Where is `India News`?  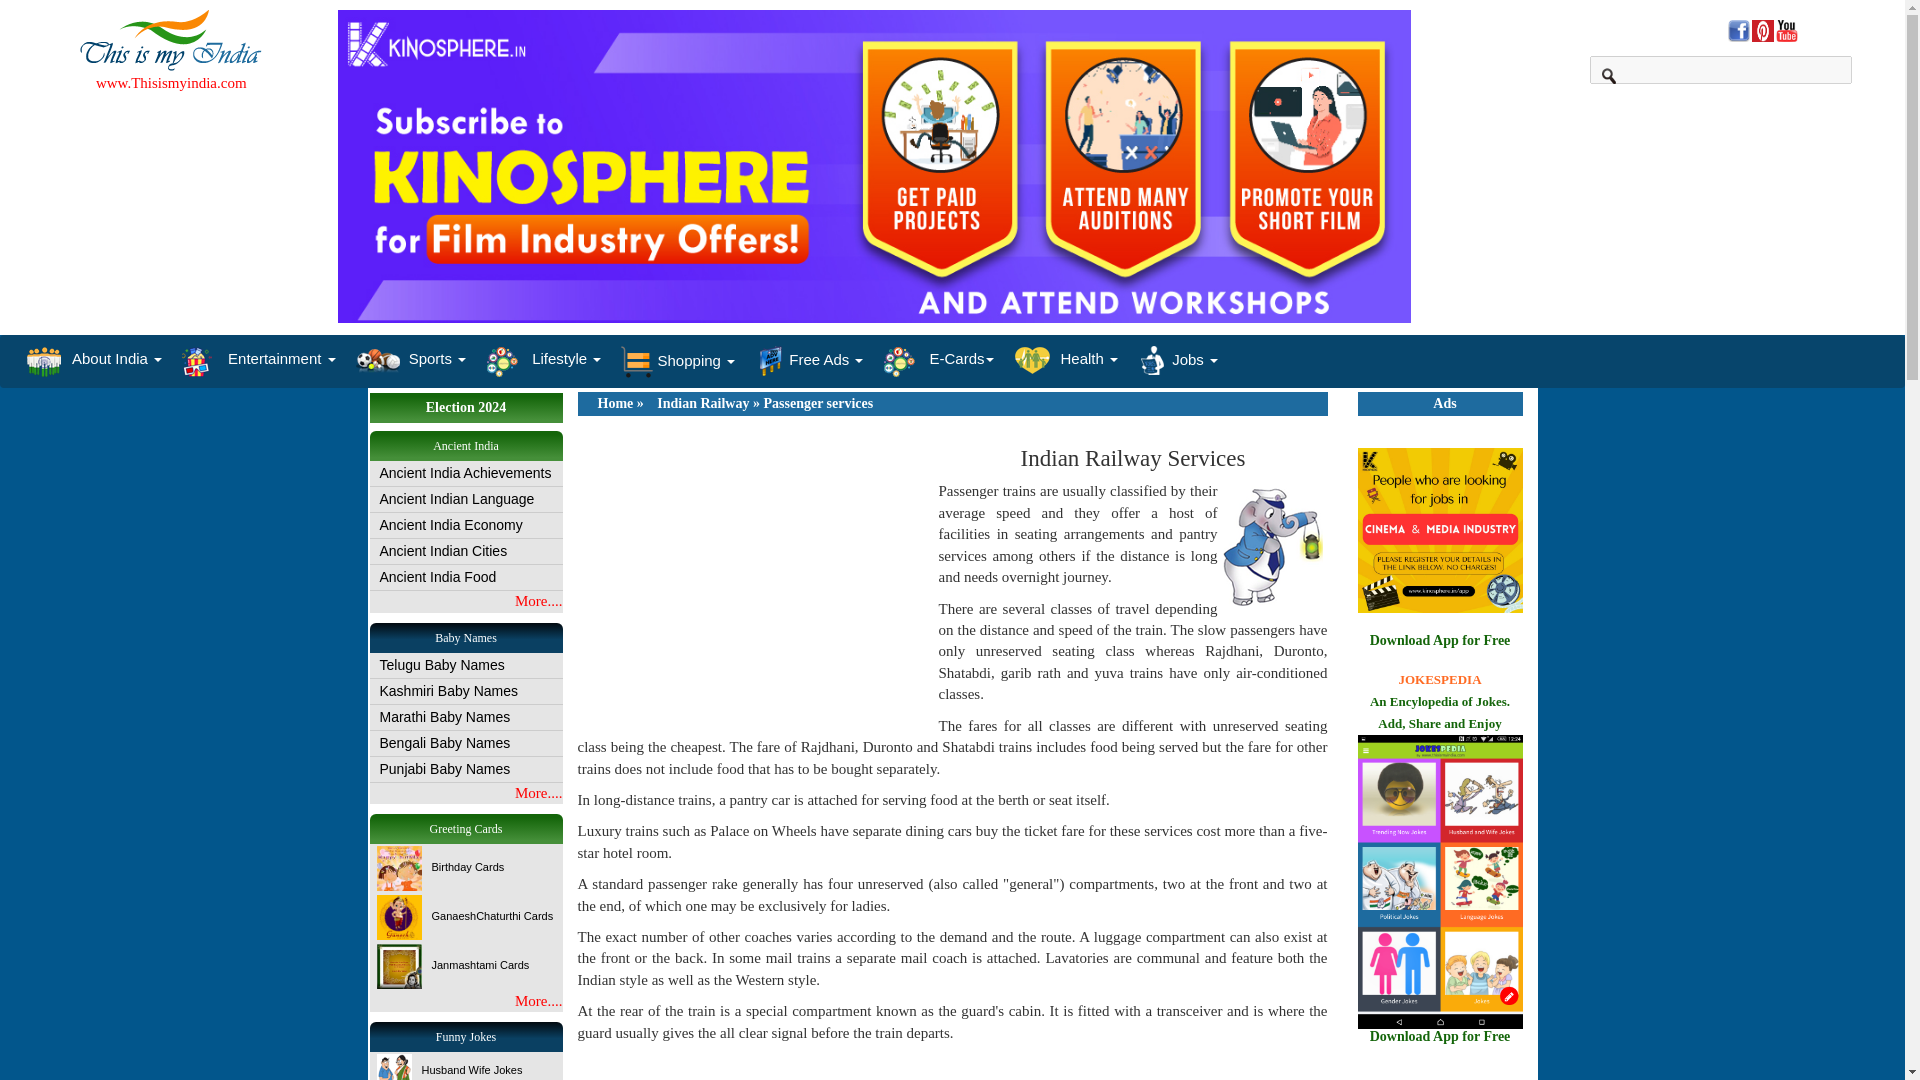
India News is located at coordinates (1786, 36).